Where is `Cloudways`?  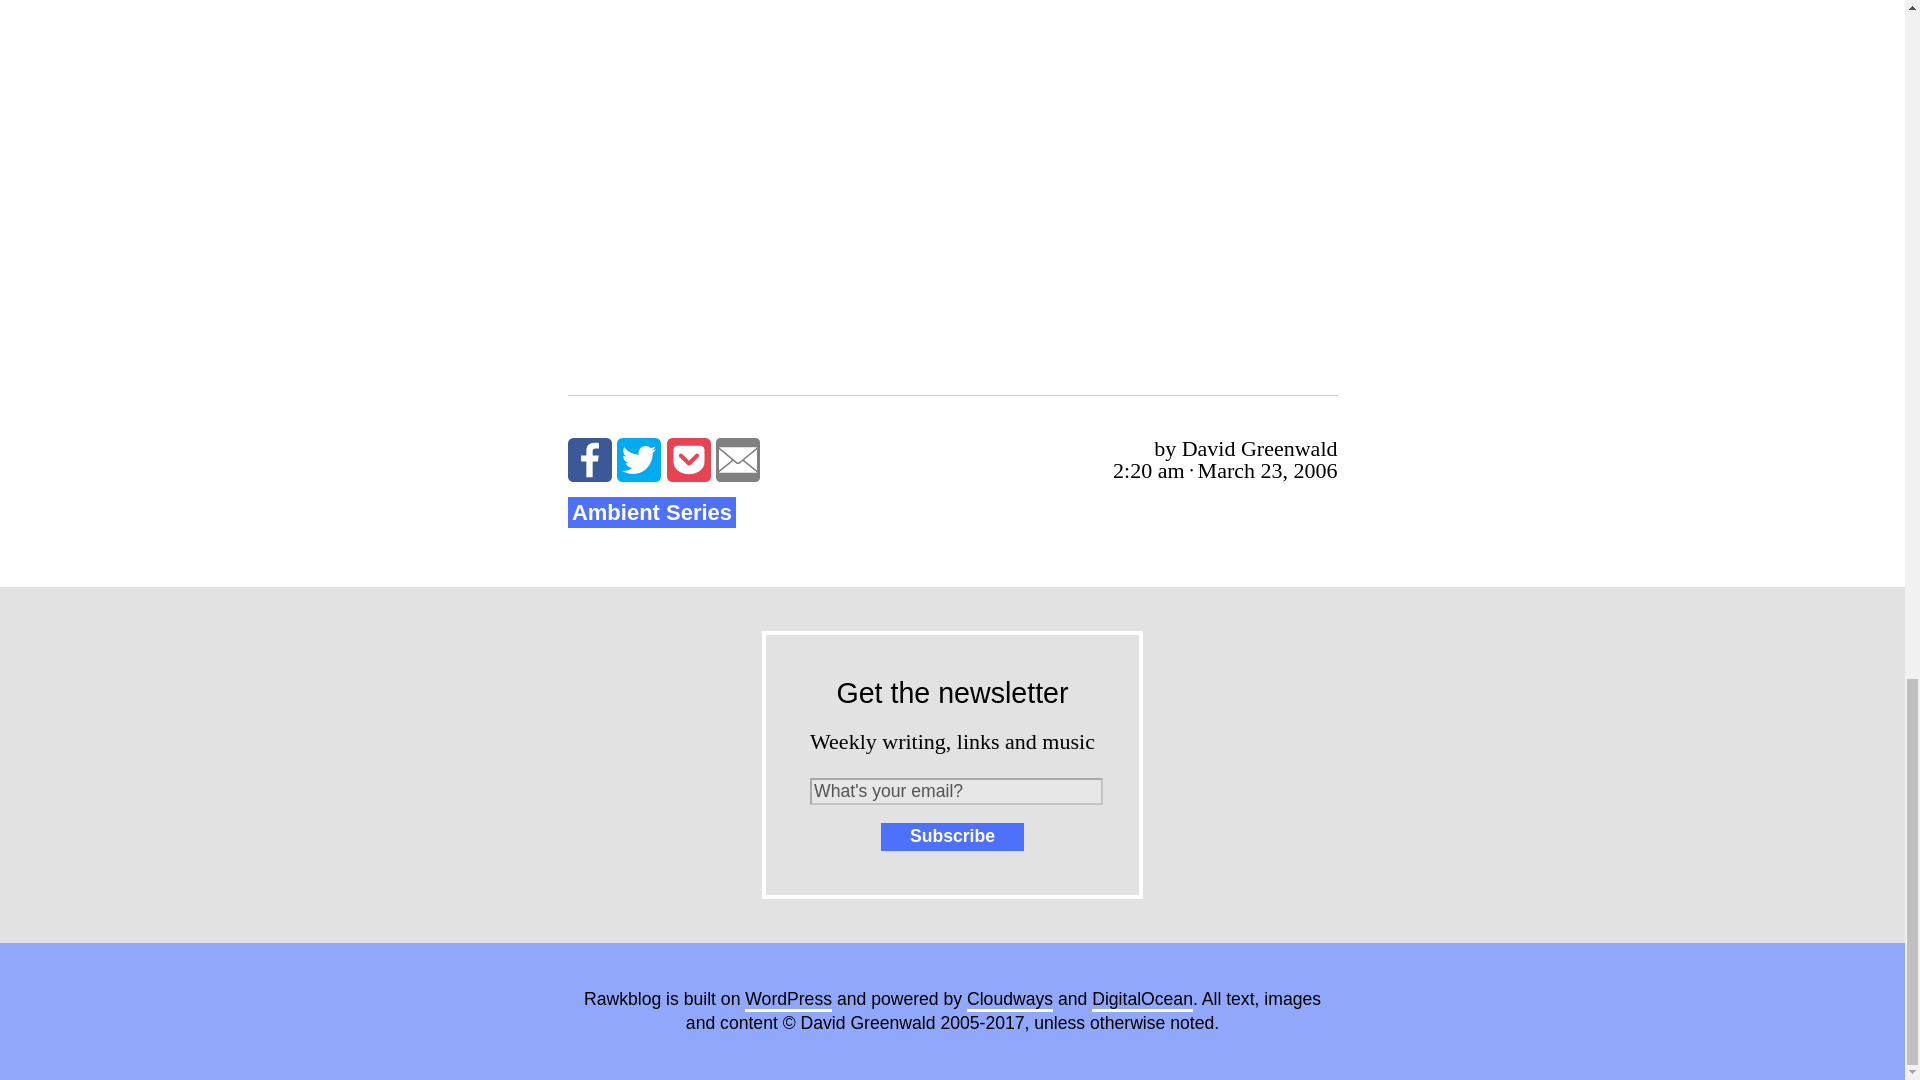
Cloudways is located at coordinates (1010, 1000).